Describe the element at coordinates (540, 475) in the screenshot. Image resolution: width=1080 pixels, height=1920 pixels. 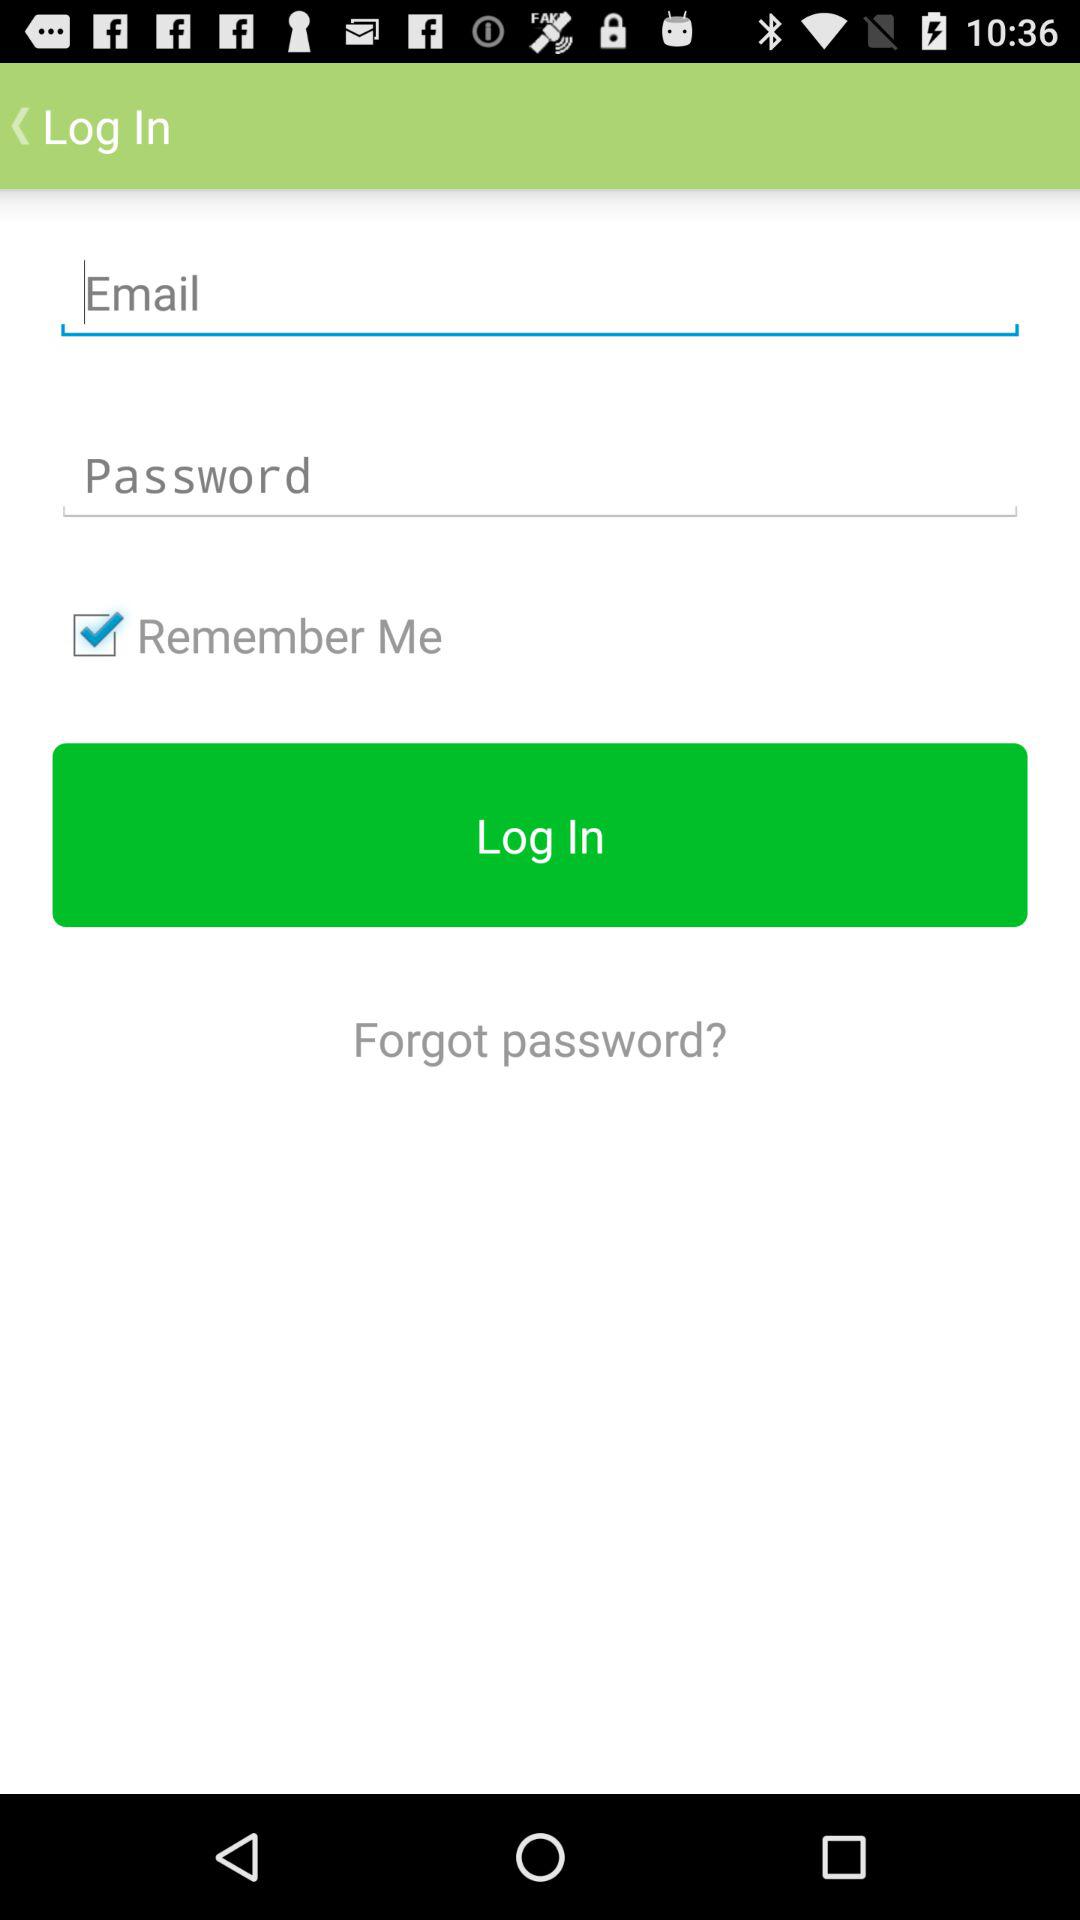
I see `enter password` at that location.